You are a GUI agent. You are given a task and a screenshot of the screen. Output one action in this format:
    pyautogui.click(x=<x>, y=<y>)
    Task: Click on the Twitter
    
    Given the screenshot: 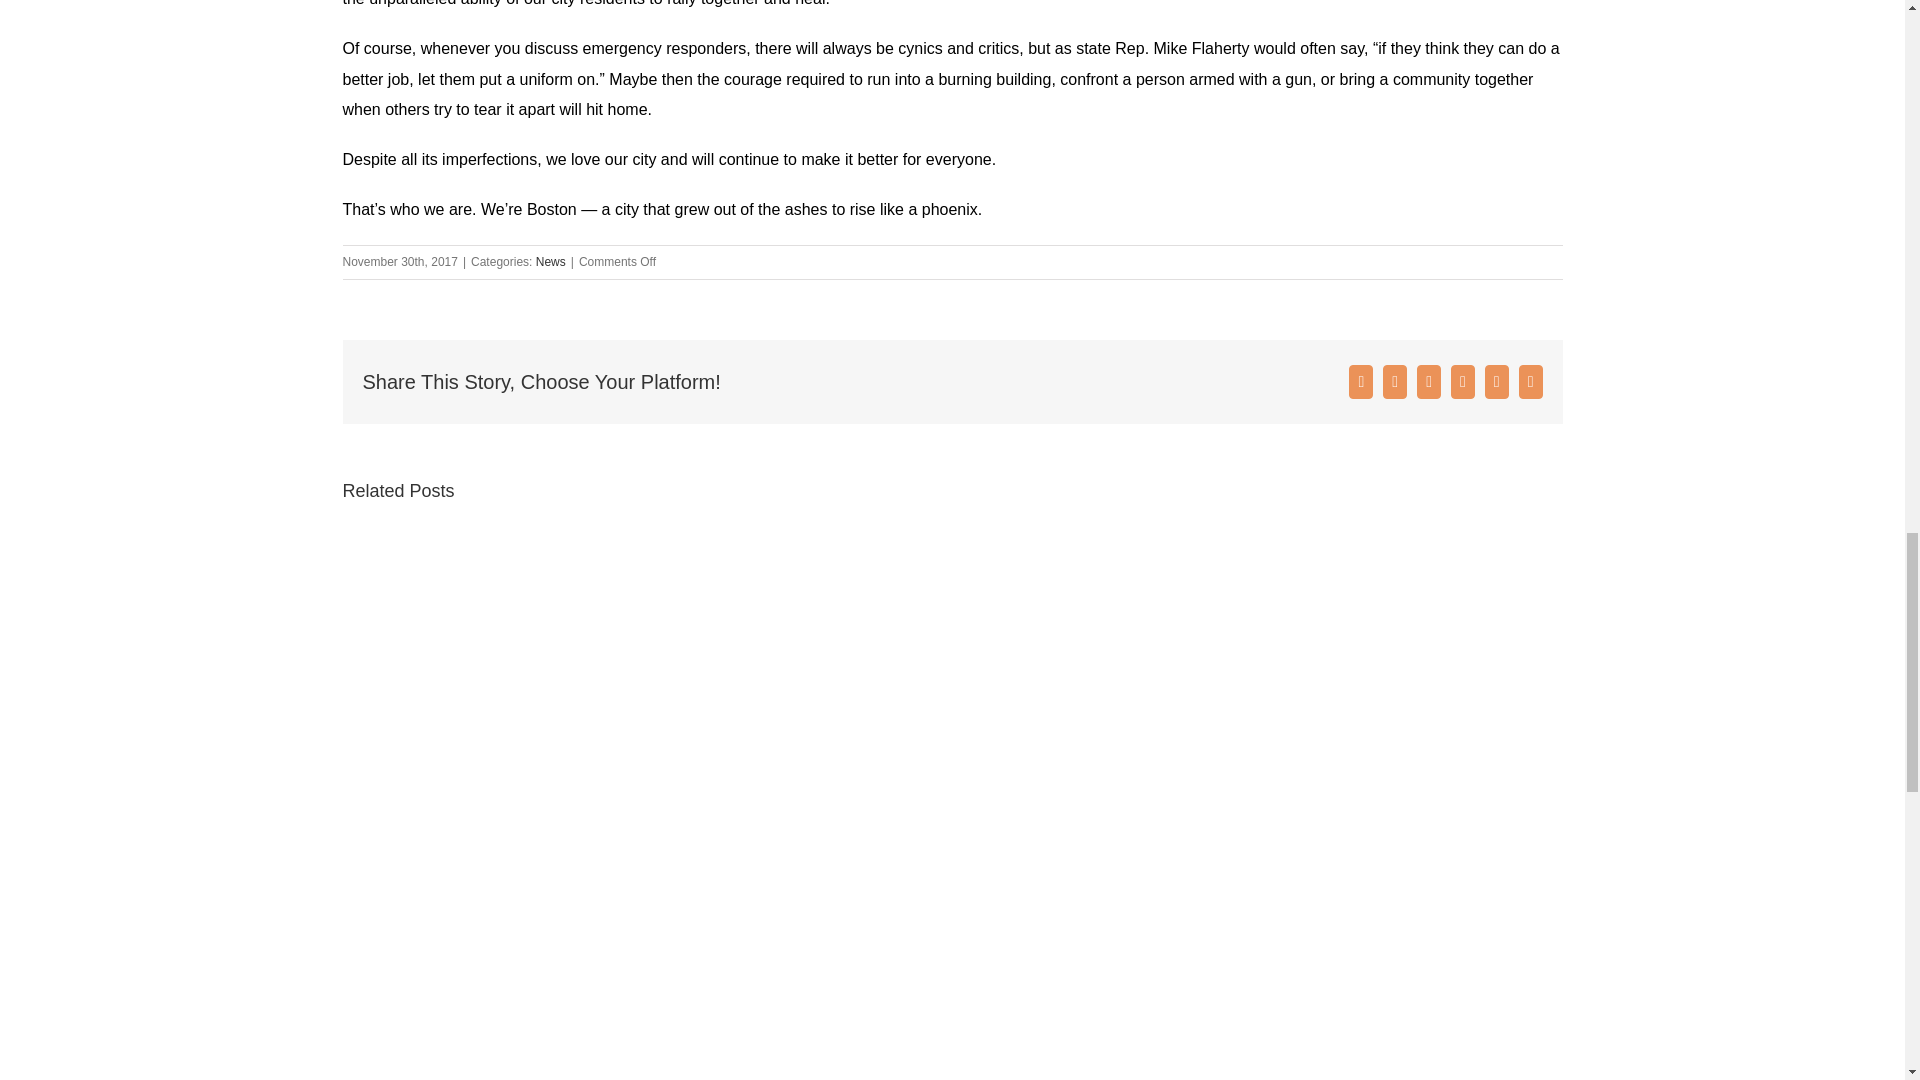 What is the action you would take?
    pyautogui.click(x=1394, y=382)
    